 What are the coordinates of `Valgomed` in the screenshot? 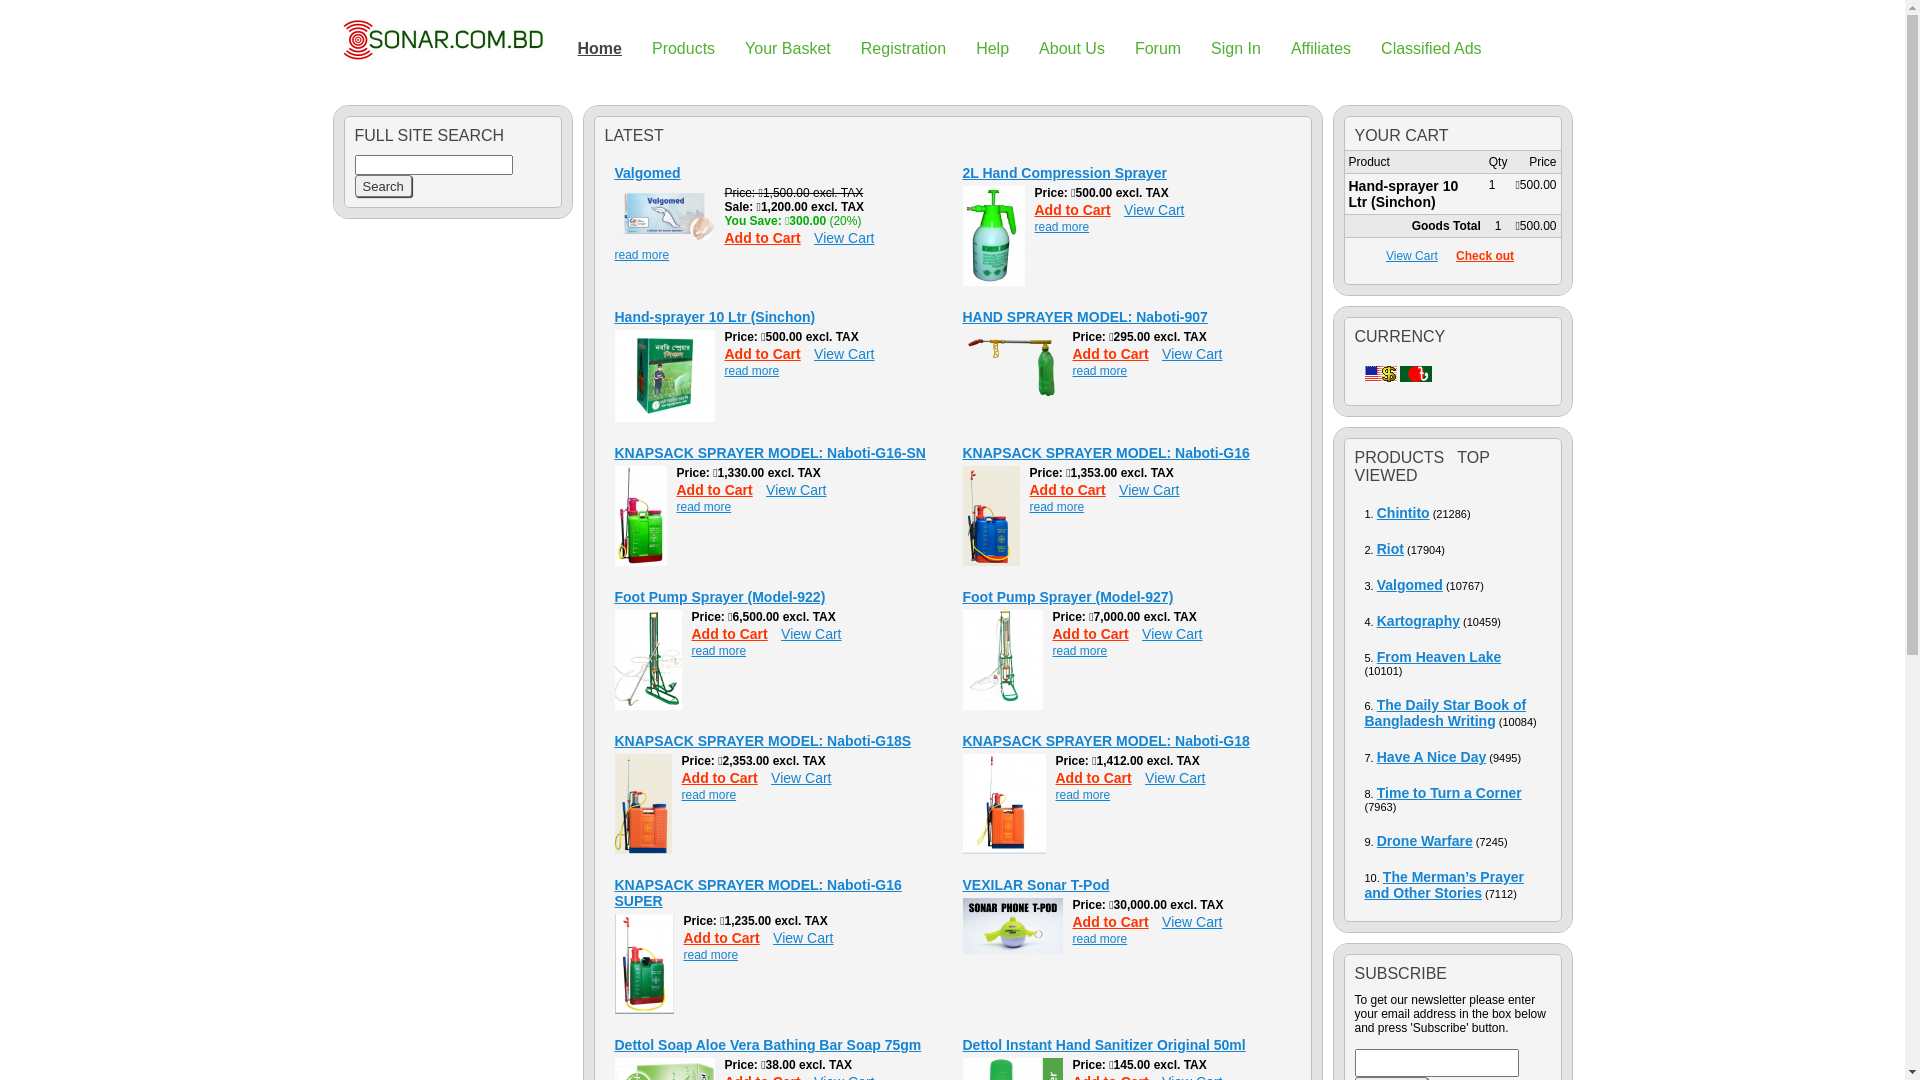 It's located at (647, 173).